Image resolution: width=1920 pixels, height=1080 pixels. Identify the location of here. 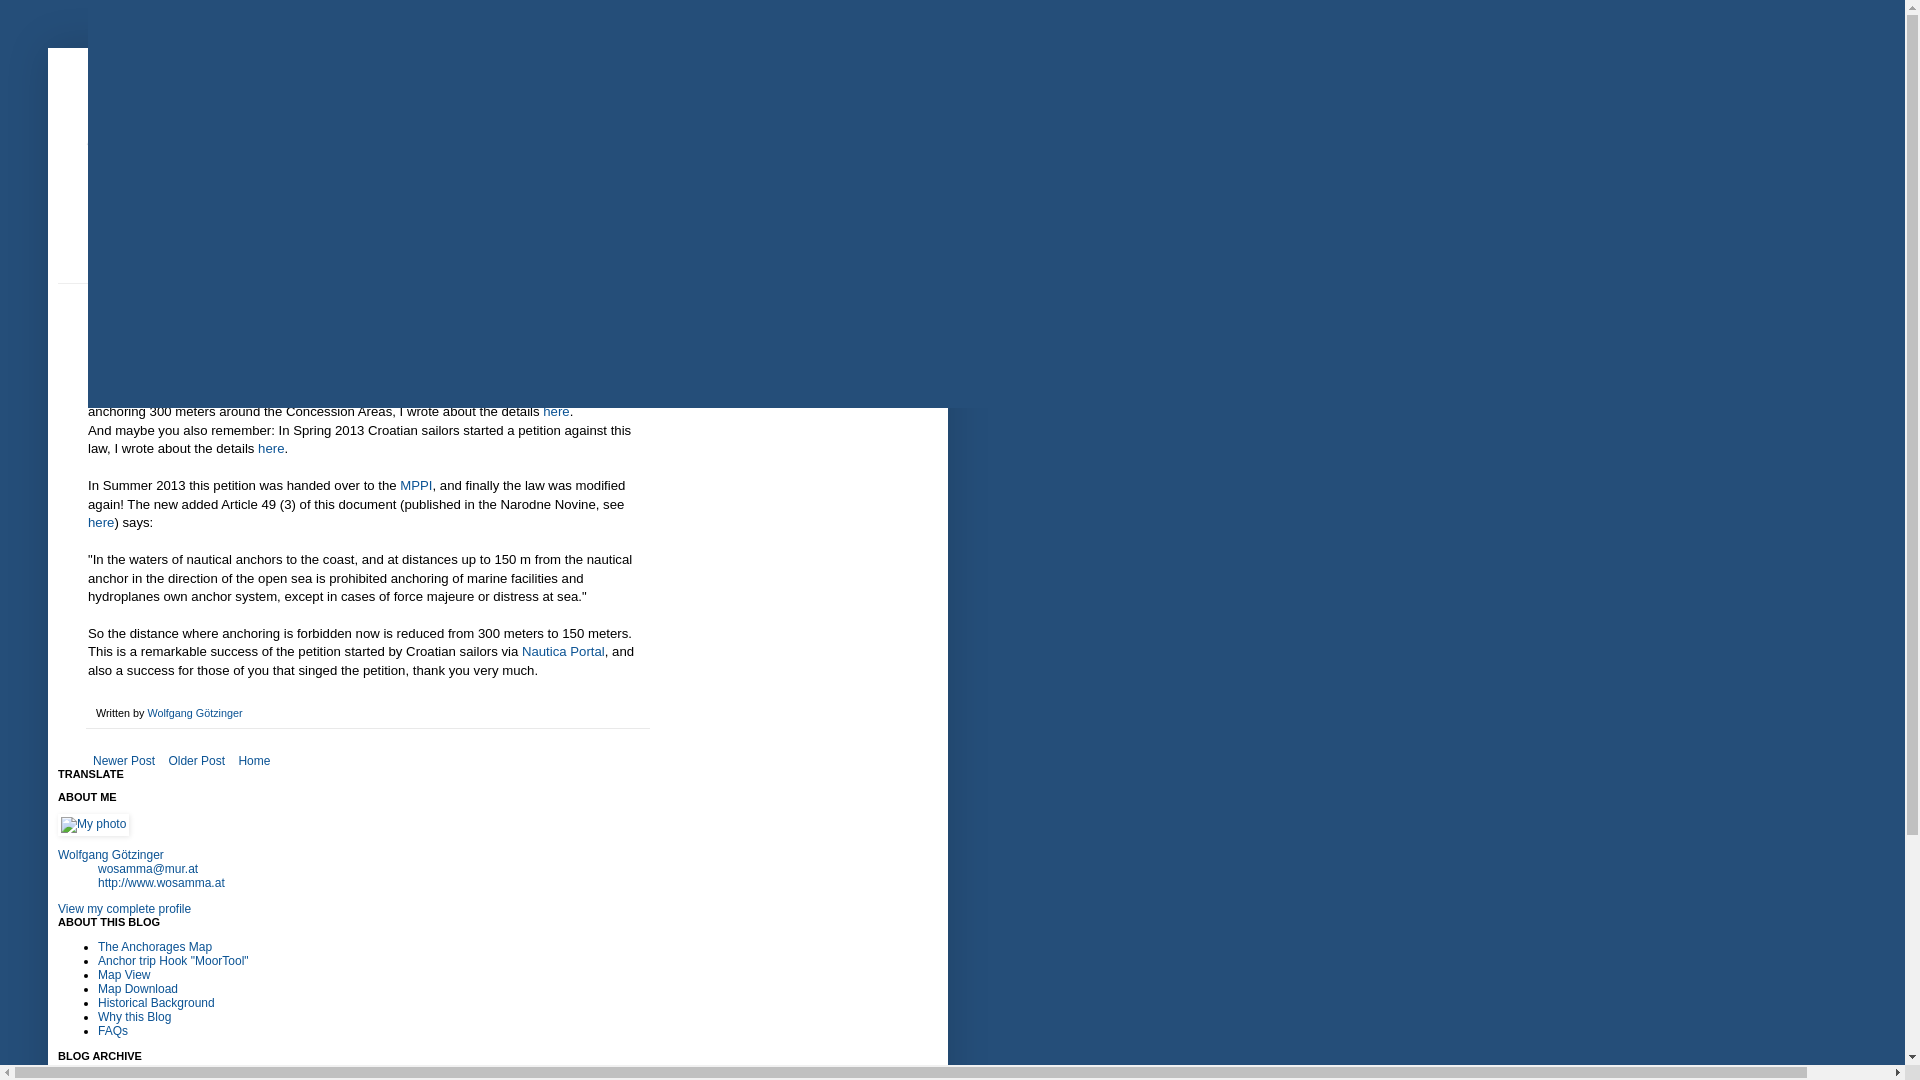
(270, 448).